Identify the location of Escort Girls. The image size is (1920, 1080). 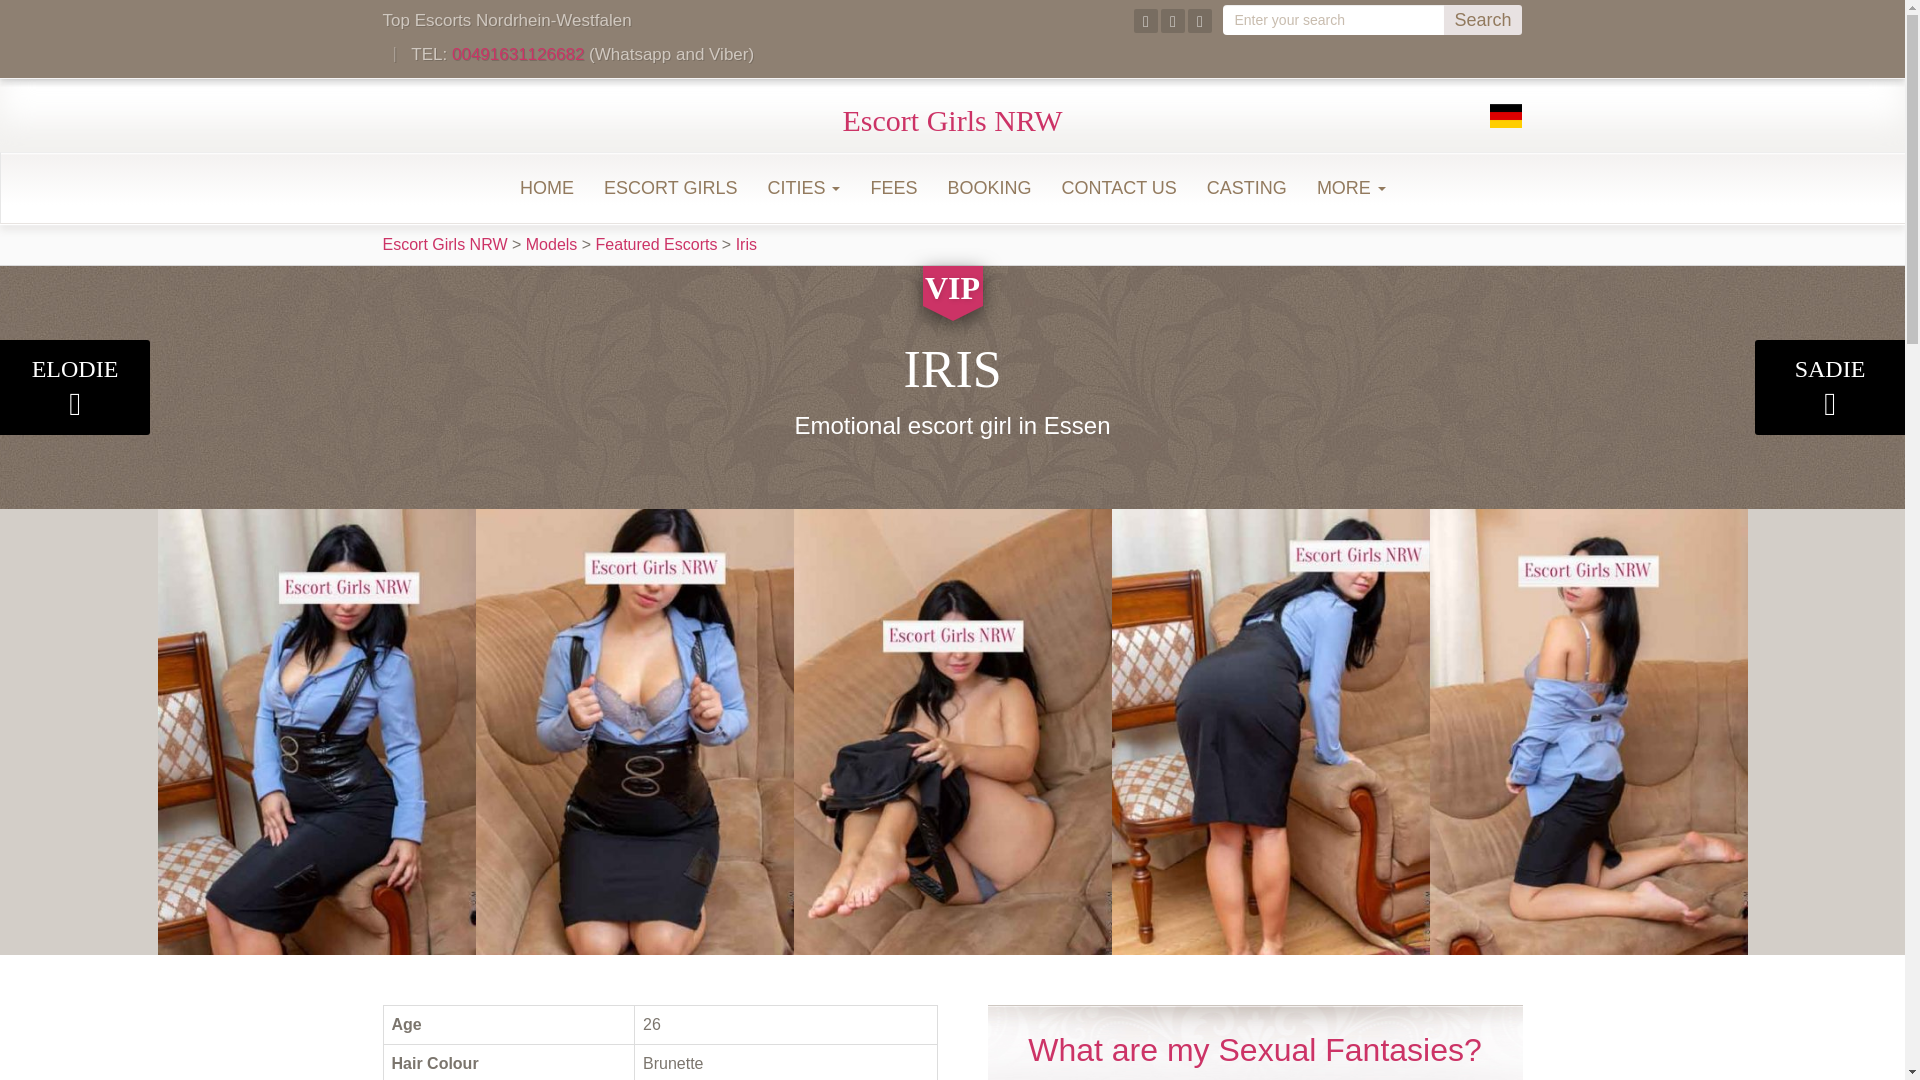
(670, 188).